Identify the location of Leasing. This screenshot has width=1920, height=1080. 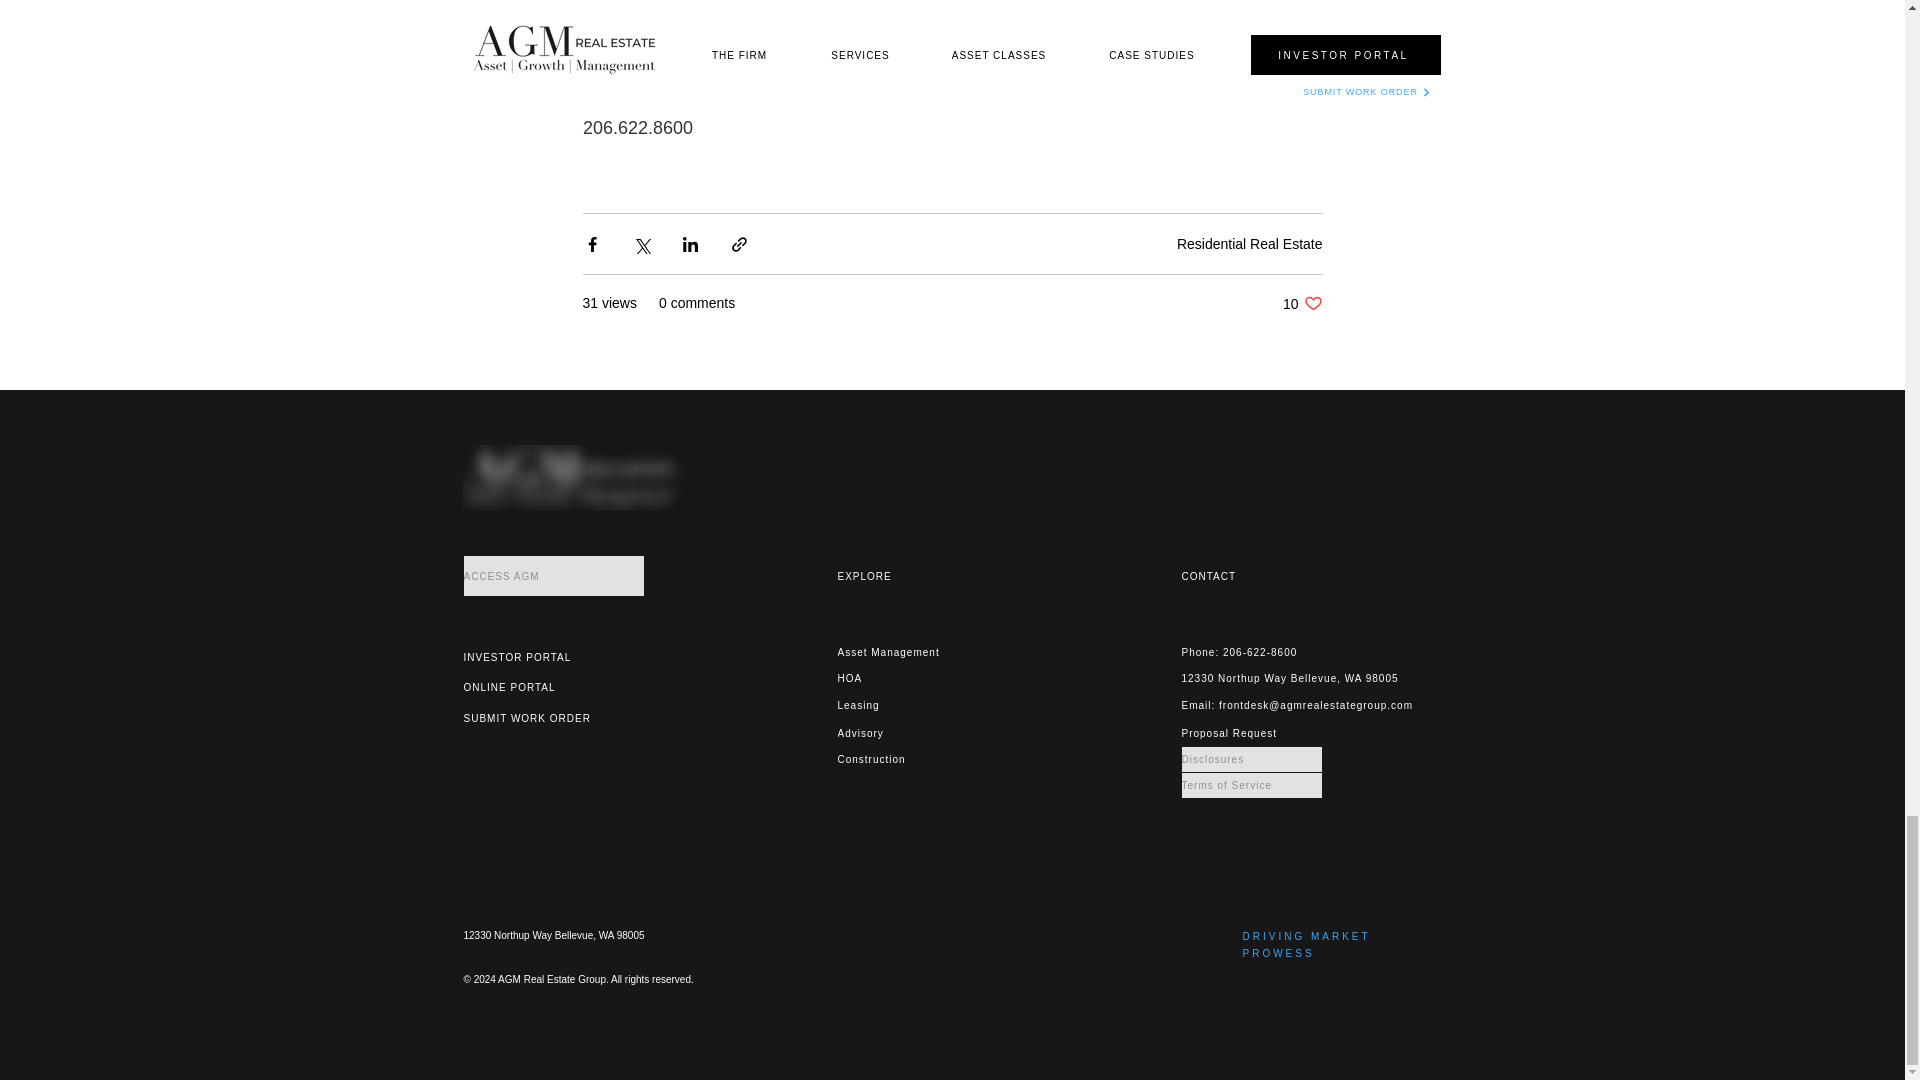
(907, 678).